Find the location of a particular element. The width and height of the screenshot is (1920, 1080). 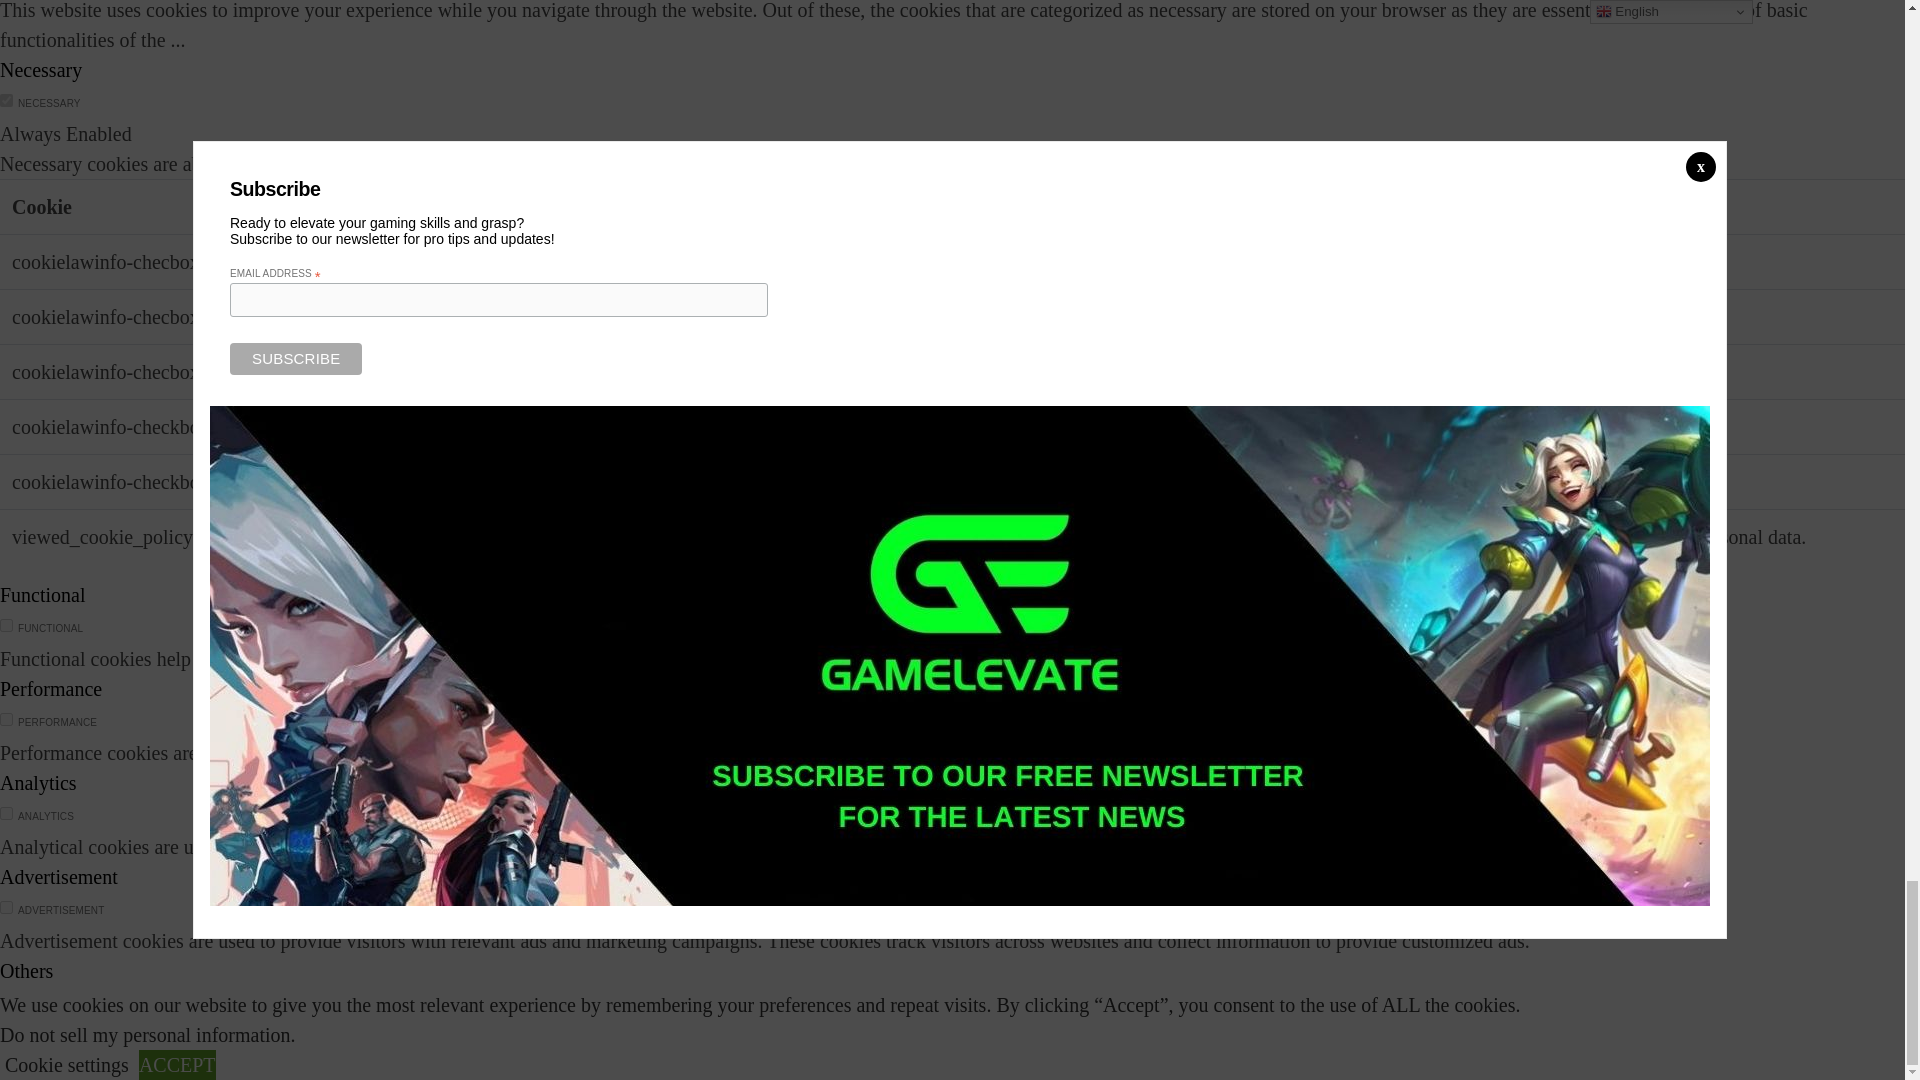

on is located at coordinates (6, 1000).